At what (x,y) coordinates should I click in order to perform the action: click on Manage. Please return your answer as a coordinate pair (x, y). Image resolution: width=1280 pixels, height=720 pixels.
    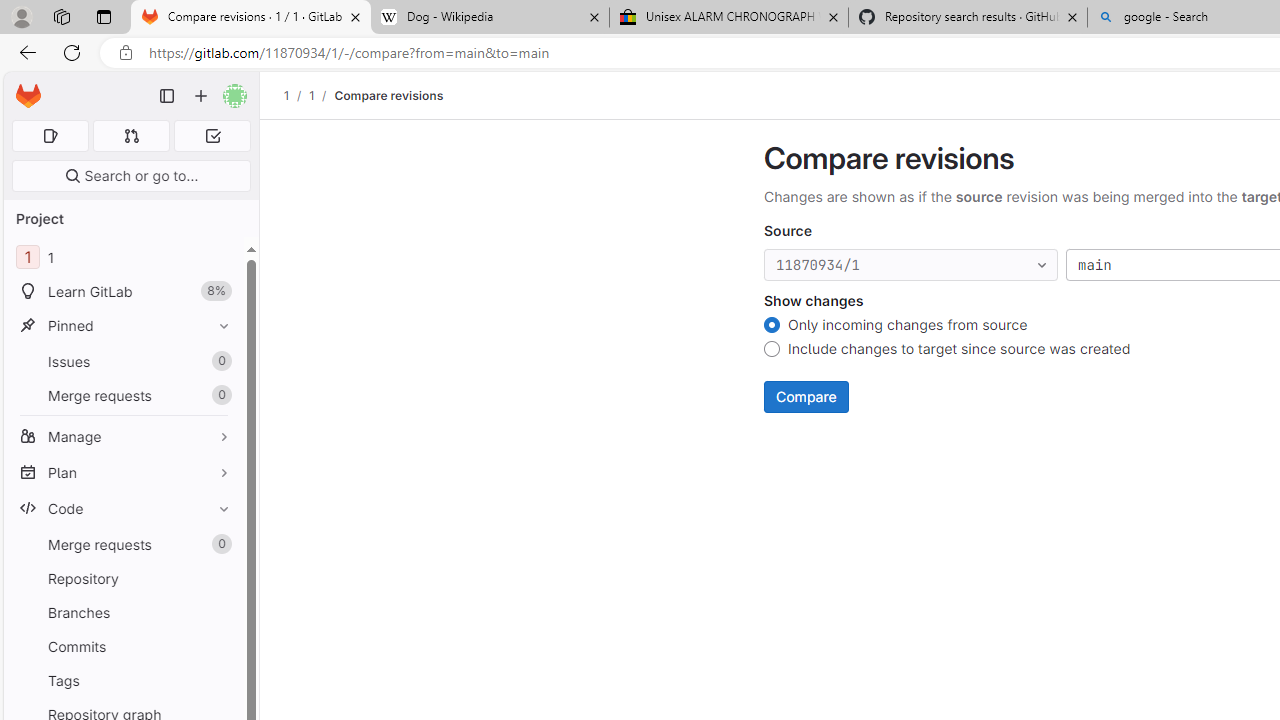
    Looking at the image, I should click on (124, 436).